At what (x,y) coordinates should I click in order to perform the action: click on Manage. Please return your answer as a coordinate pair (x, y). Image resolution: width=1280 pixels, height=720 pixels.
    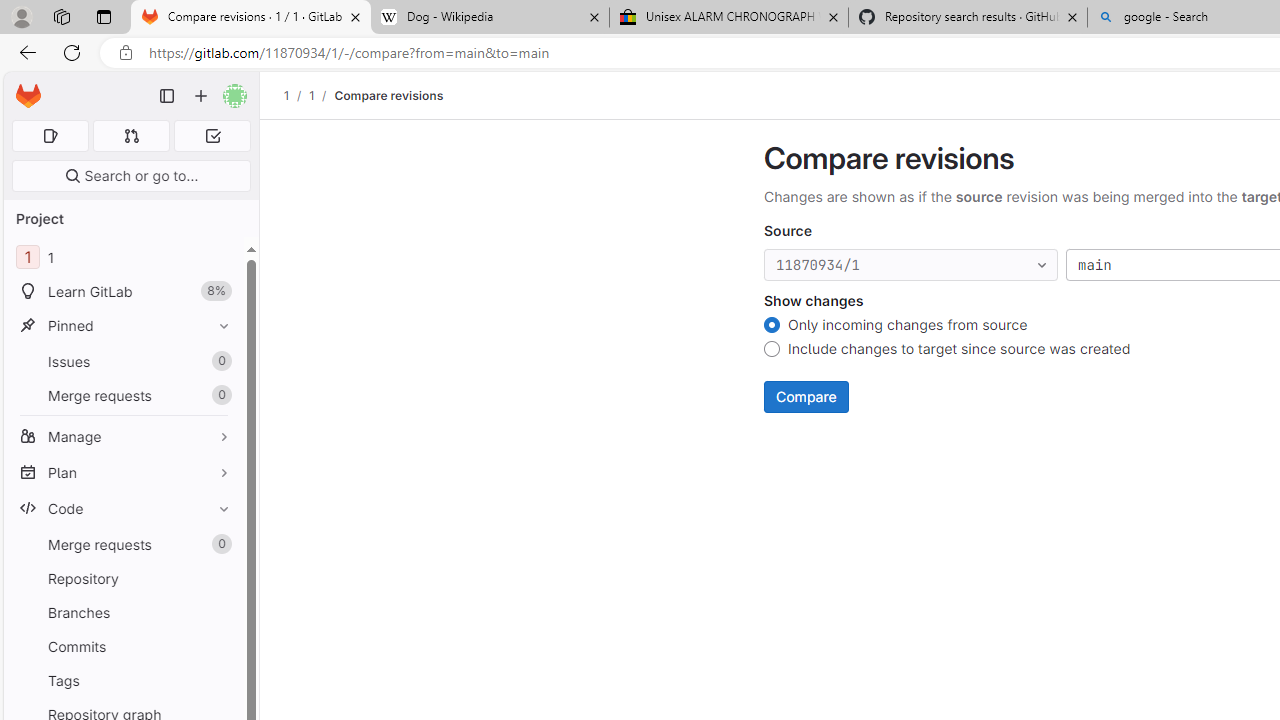
    Looking at the image, I should click on (124, 436).